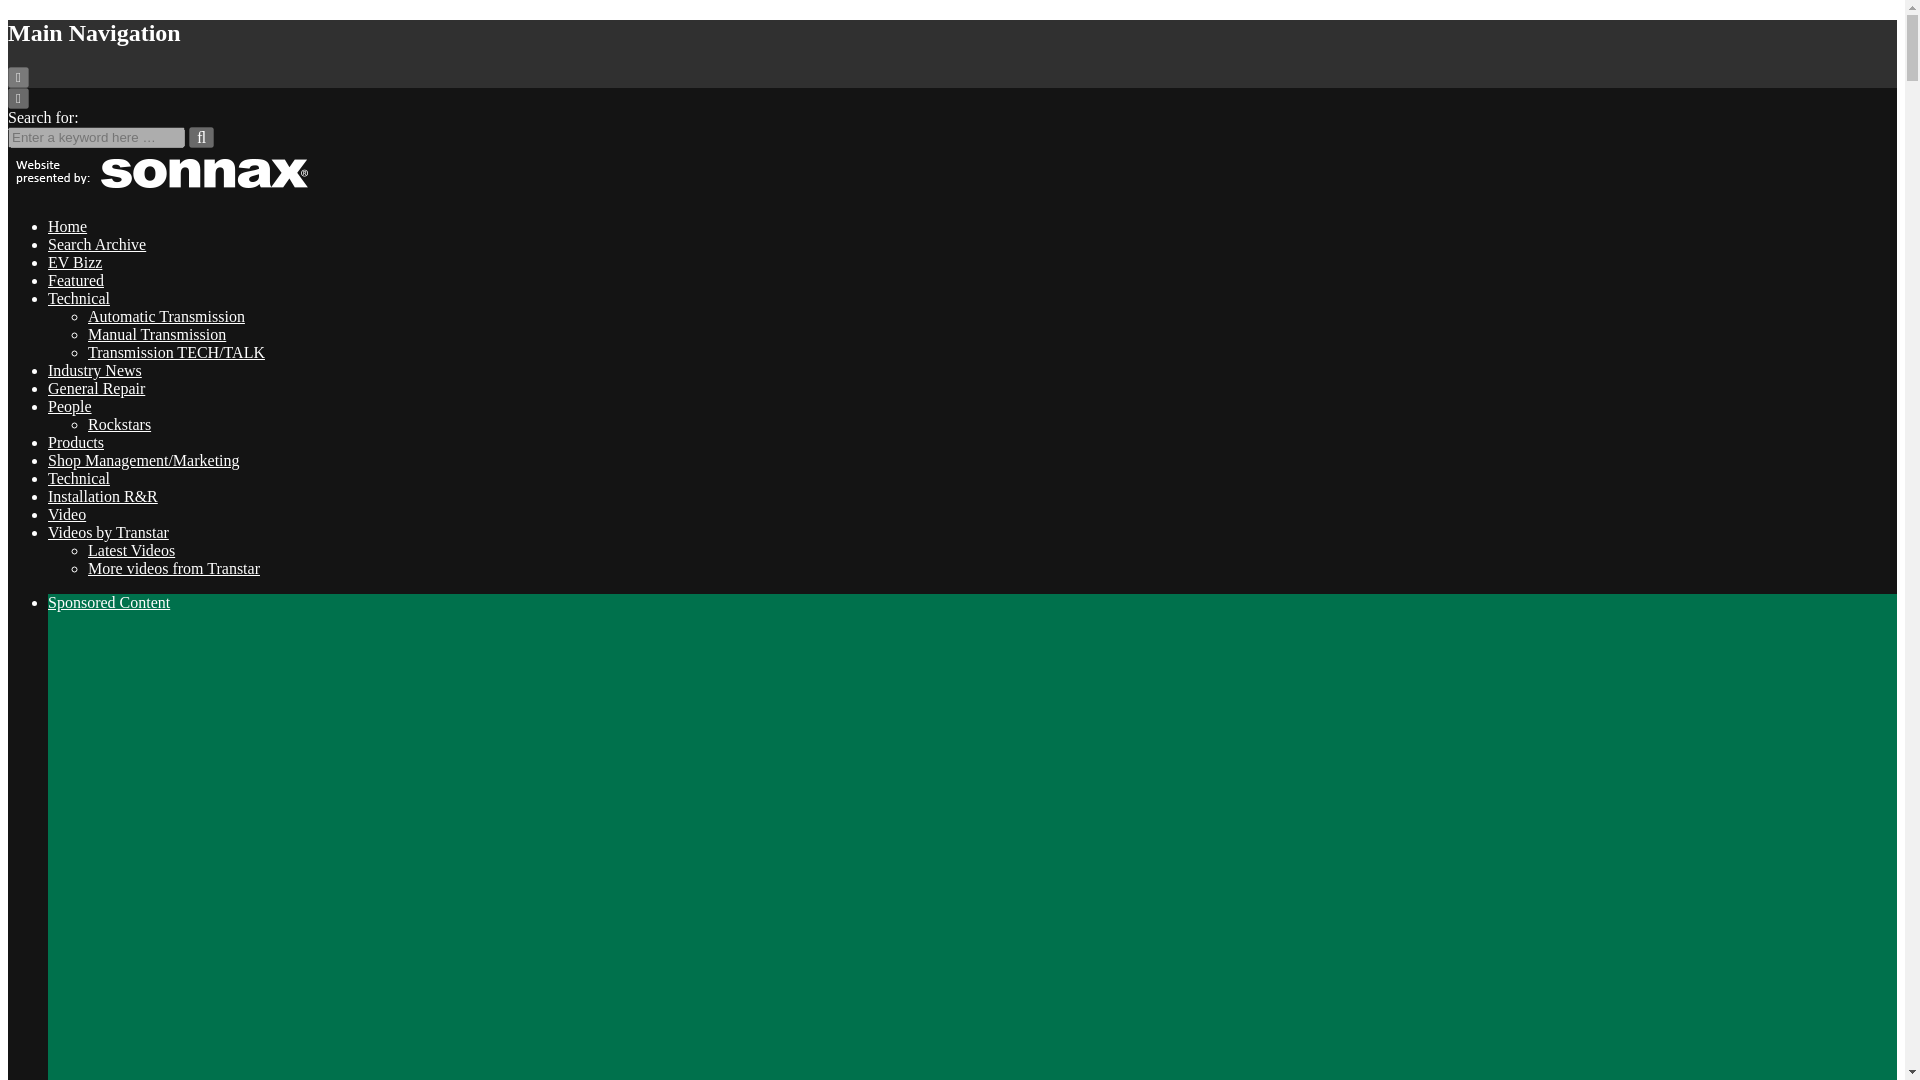  Describe the element at coordinates (76, 442) in the screenshot. I see `Products` at that location.